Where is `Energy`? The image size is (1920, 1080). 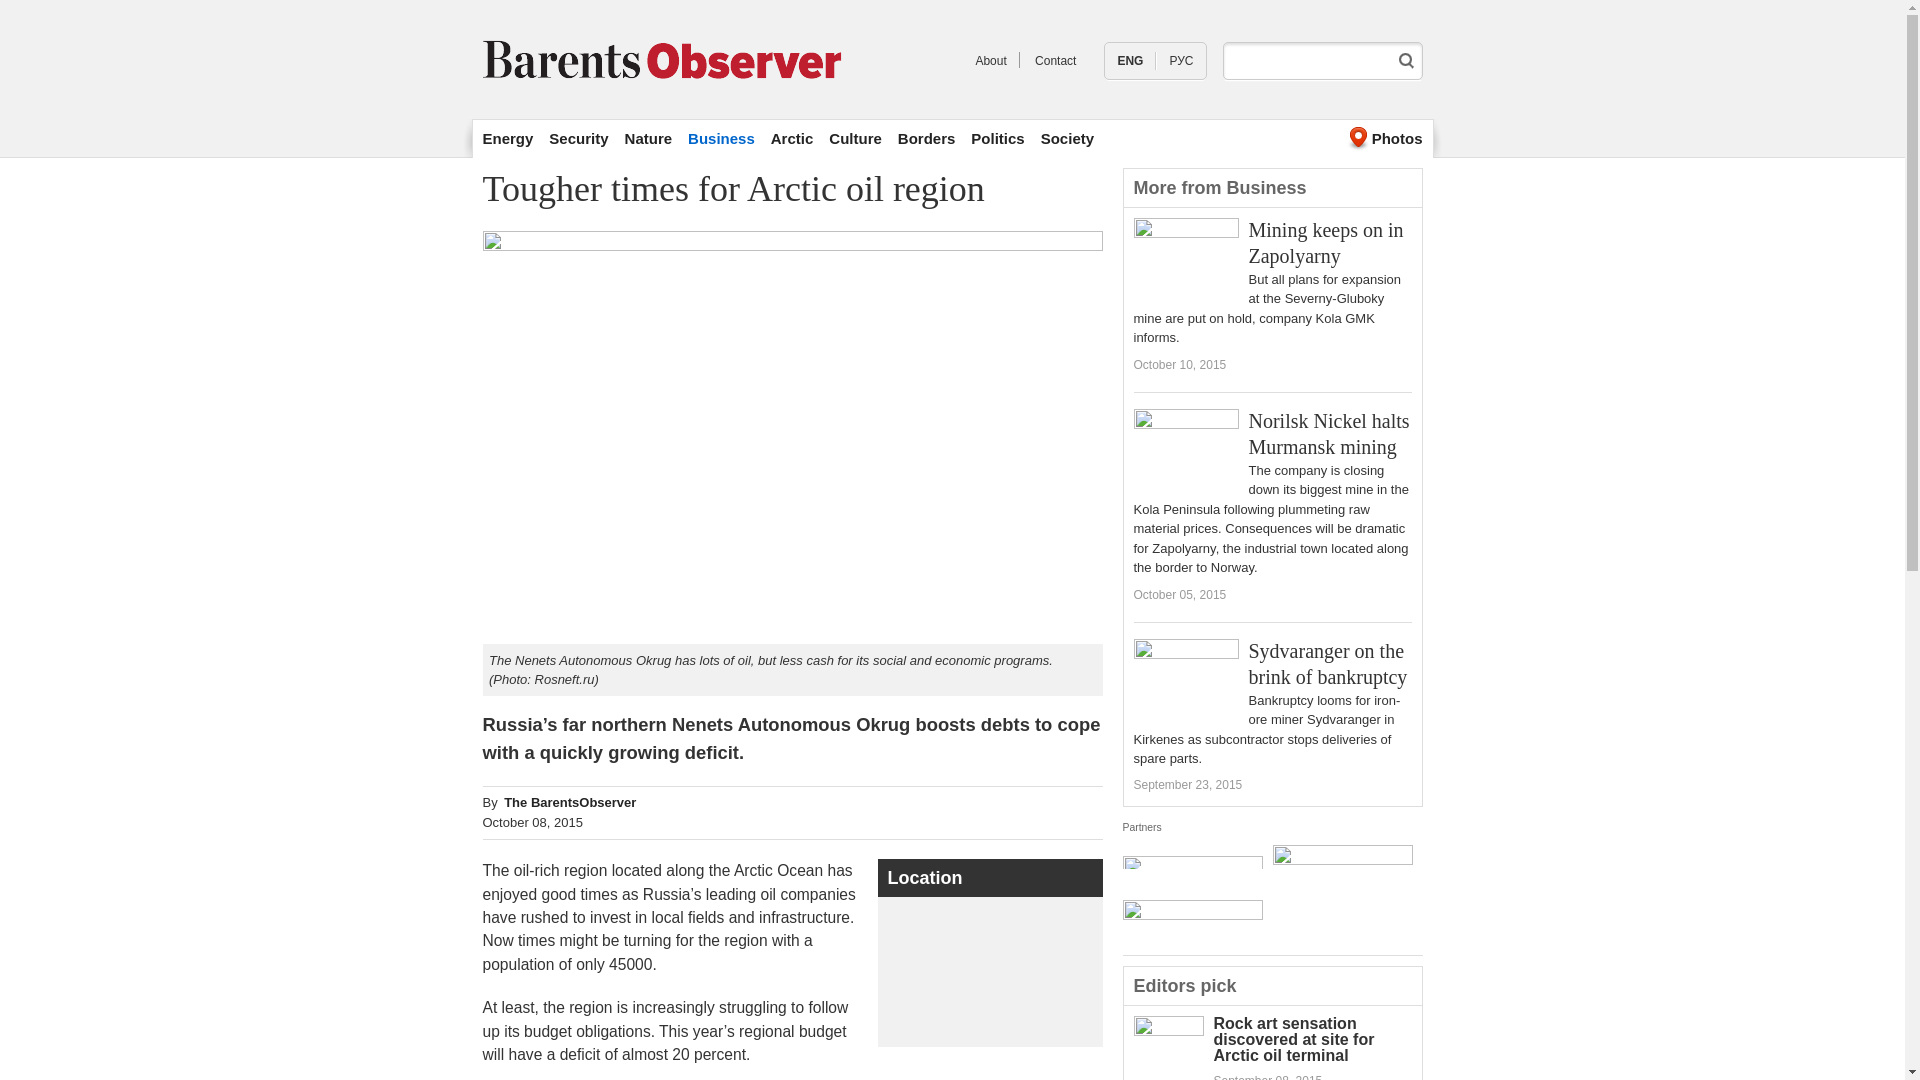
Energy is located at coordinates (507, 138).